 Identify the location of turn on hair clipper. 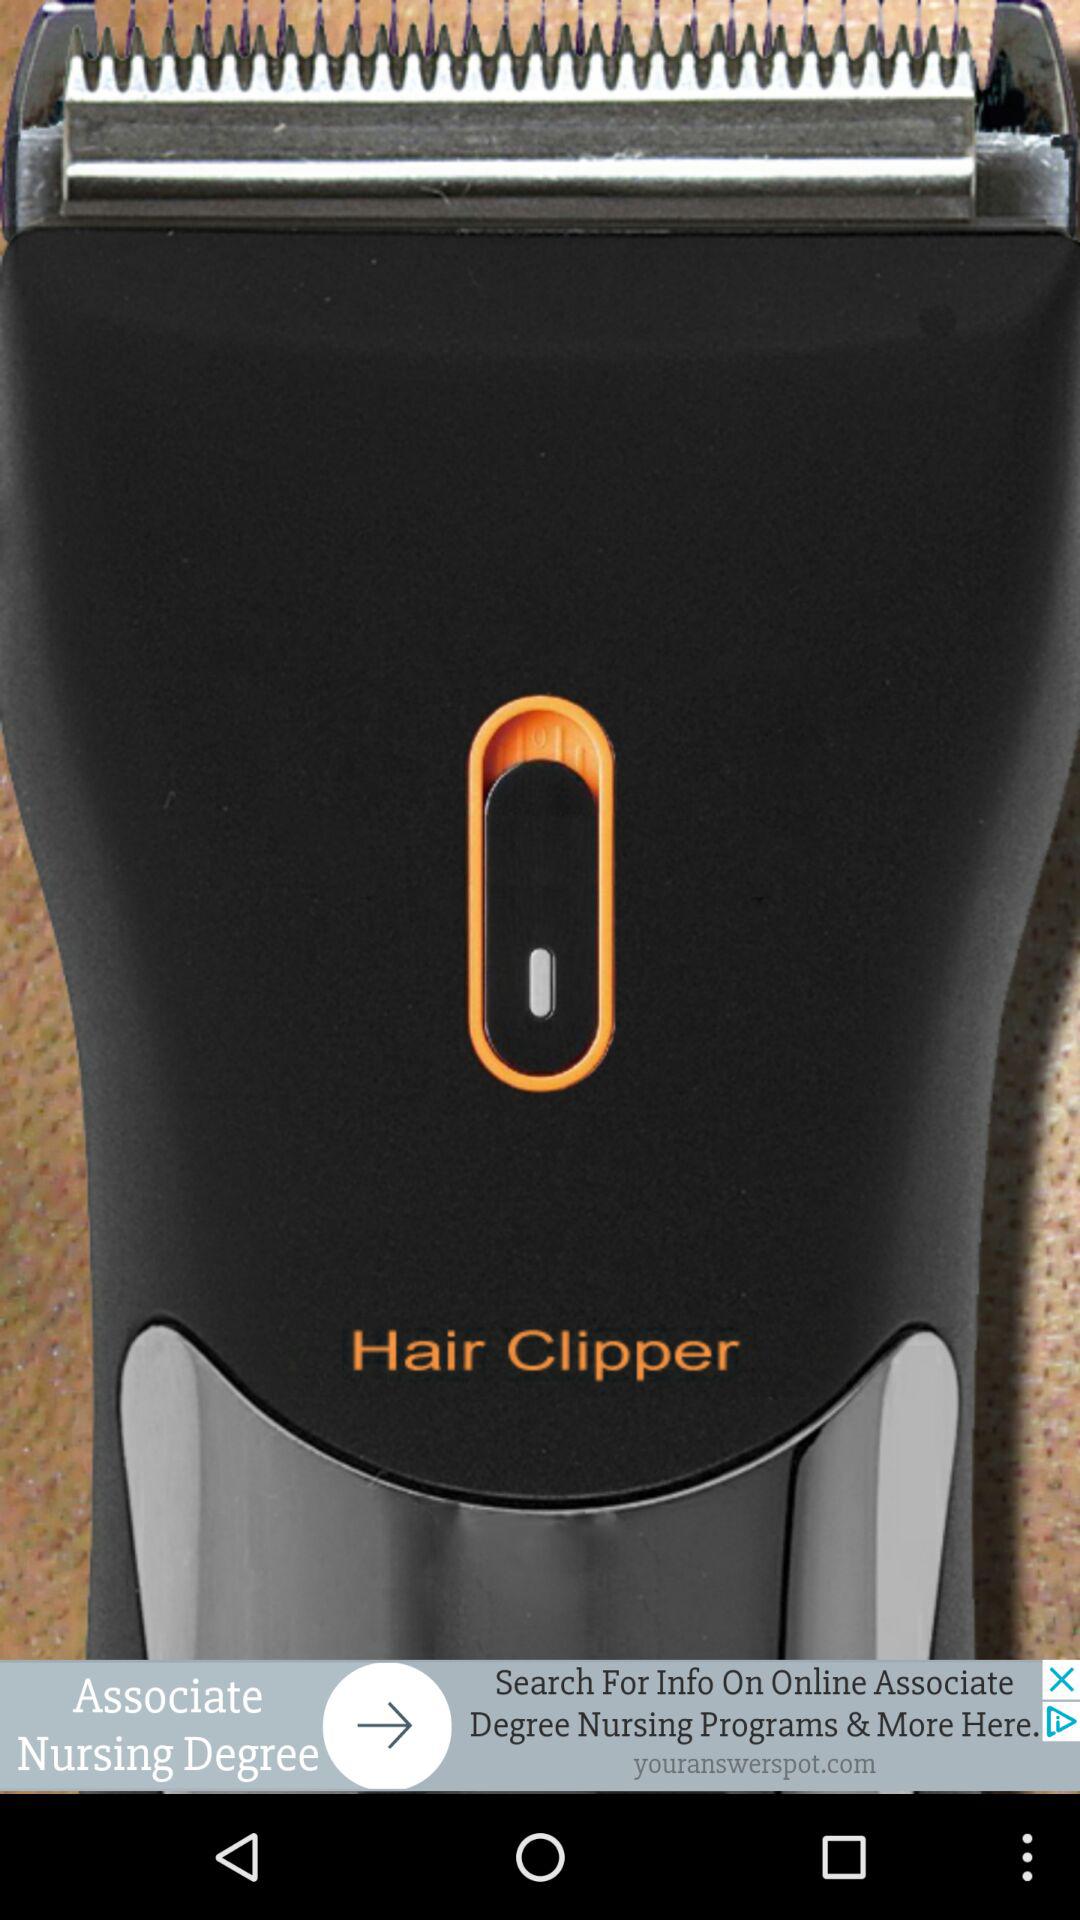
(540, 896).